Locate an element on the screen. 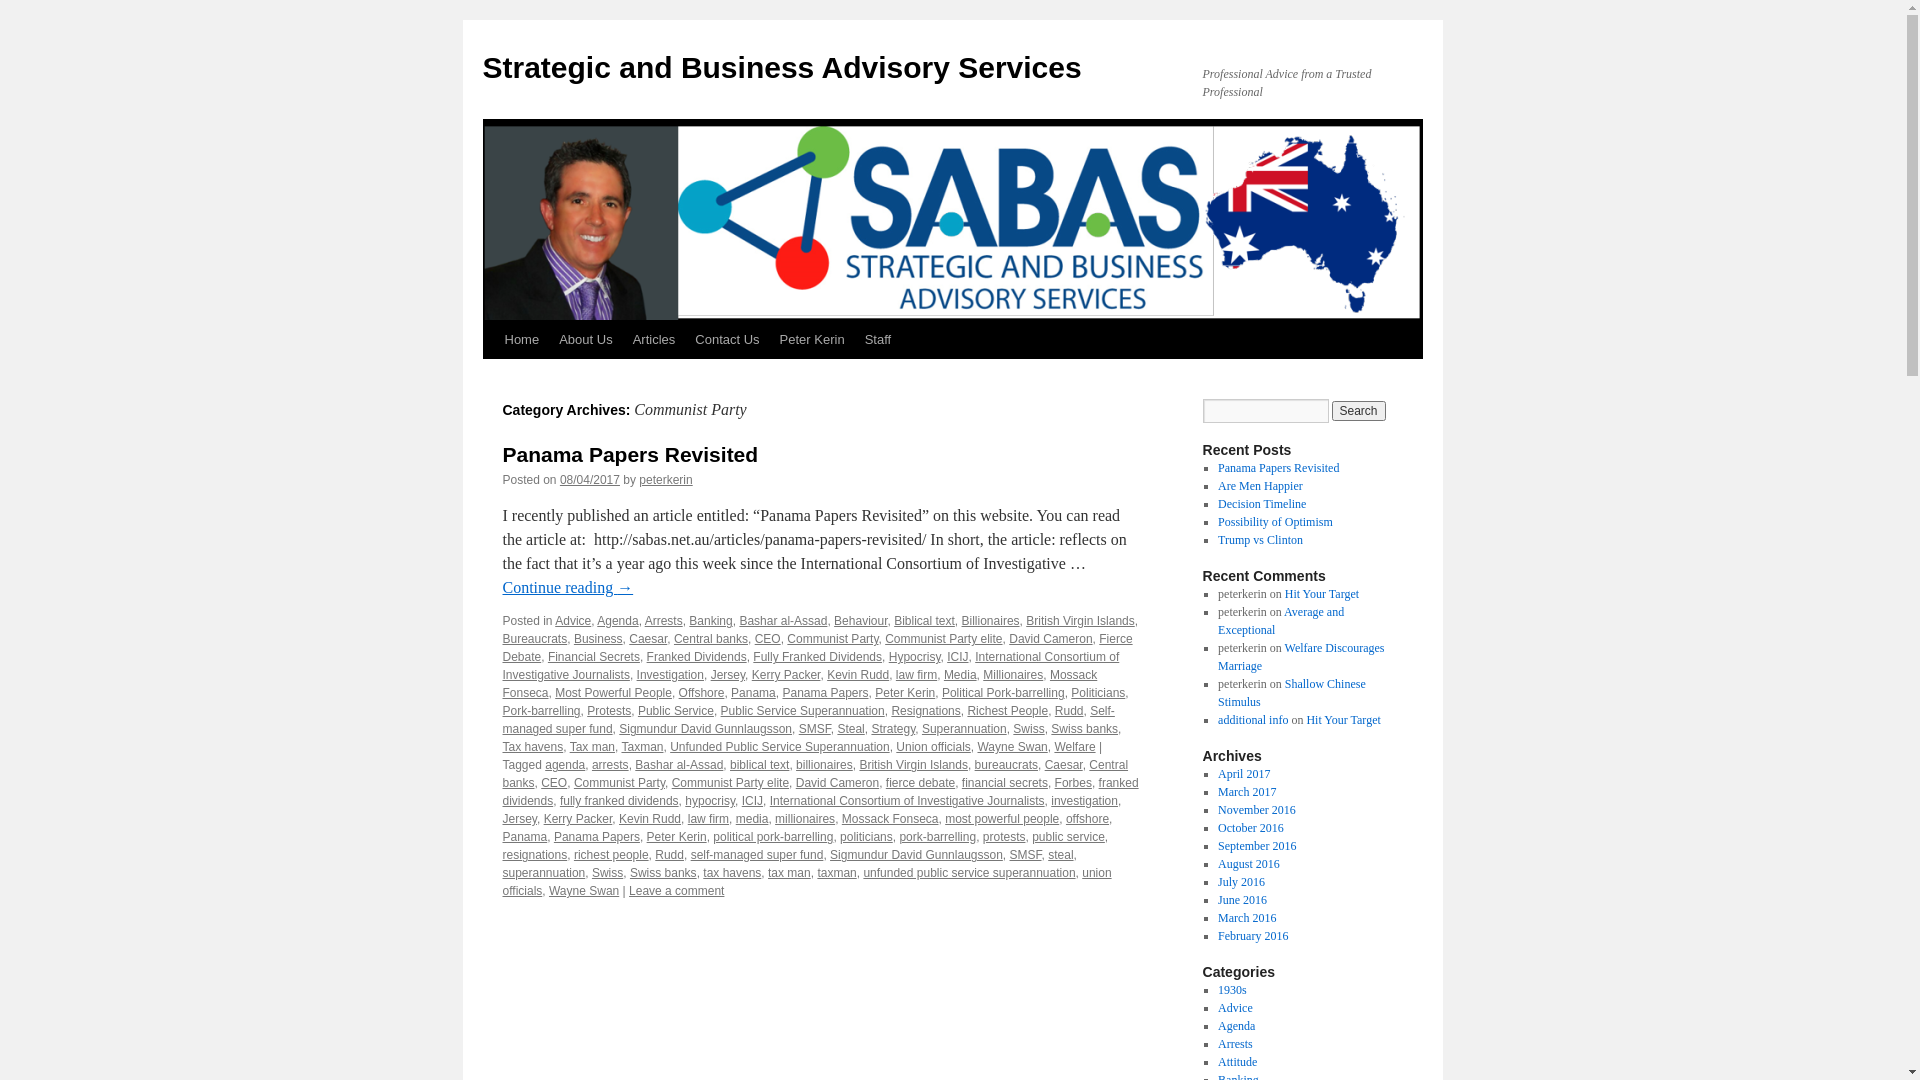  Peter Kerin is located at coordinates (812, 340).